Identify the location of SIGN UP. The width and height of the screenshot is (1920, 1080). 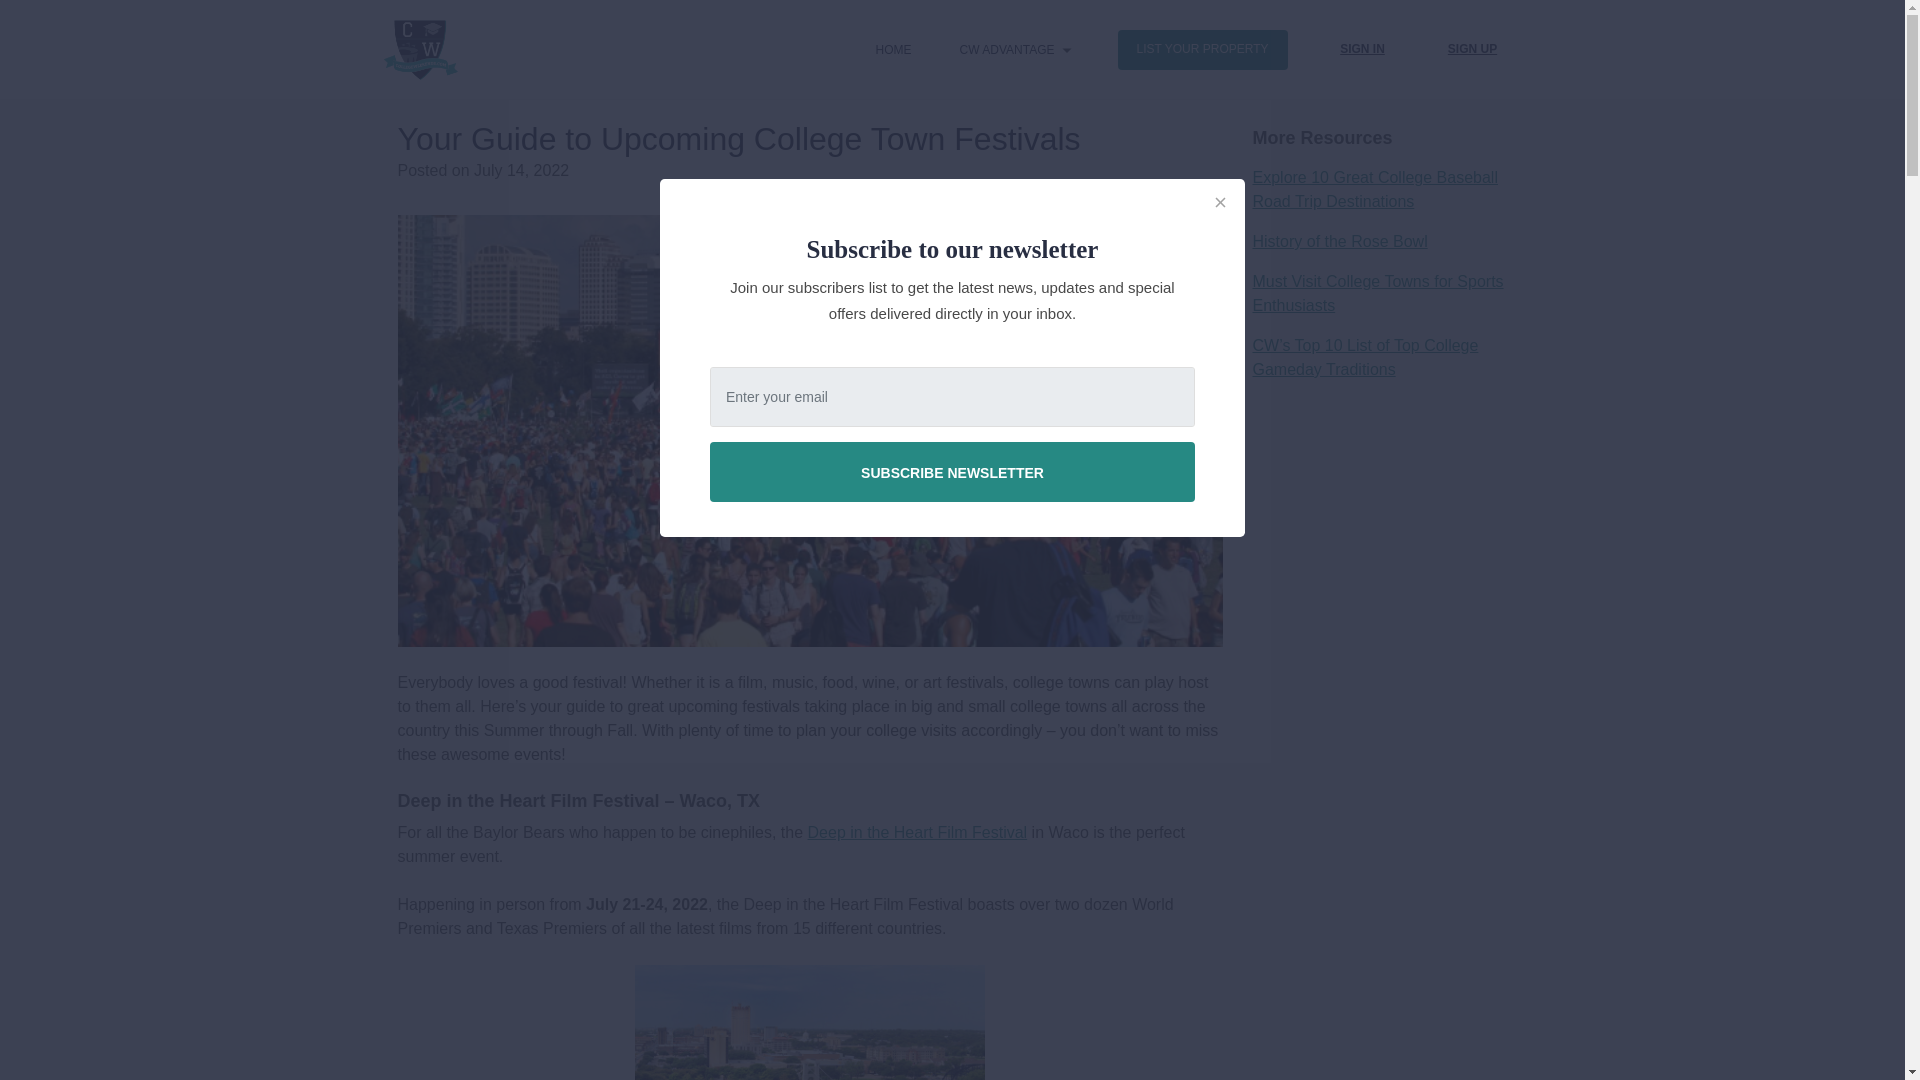
(1472, 50).